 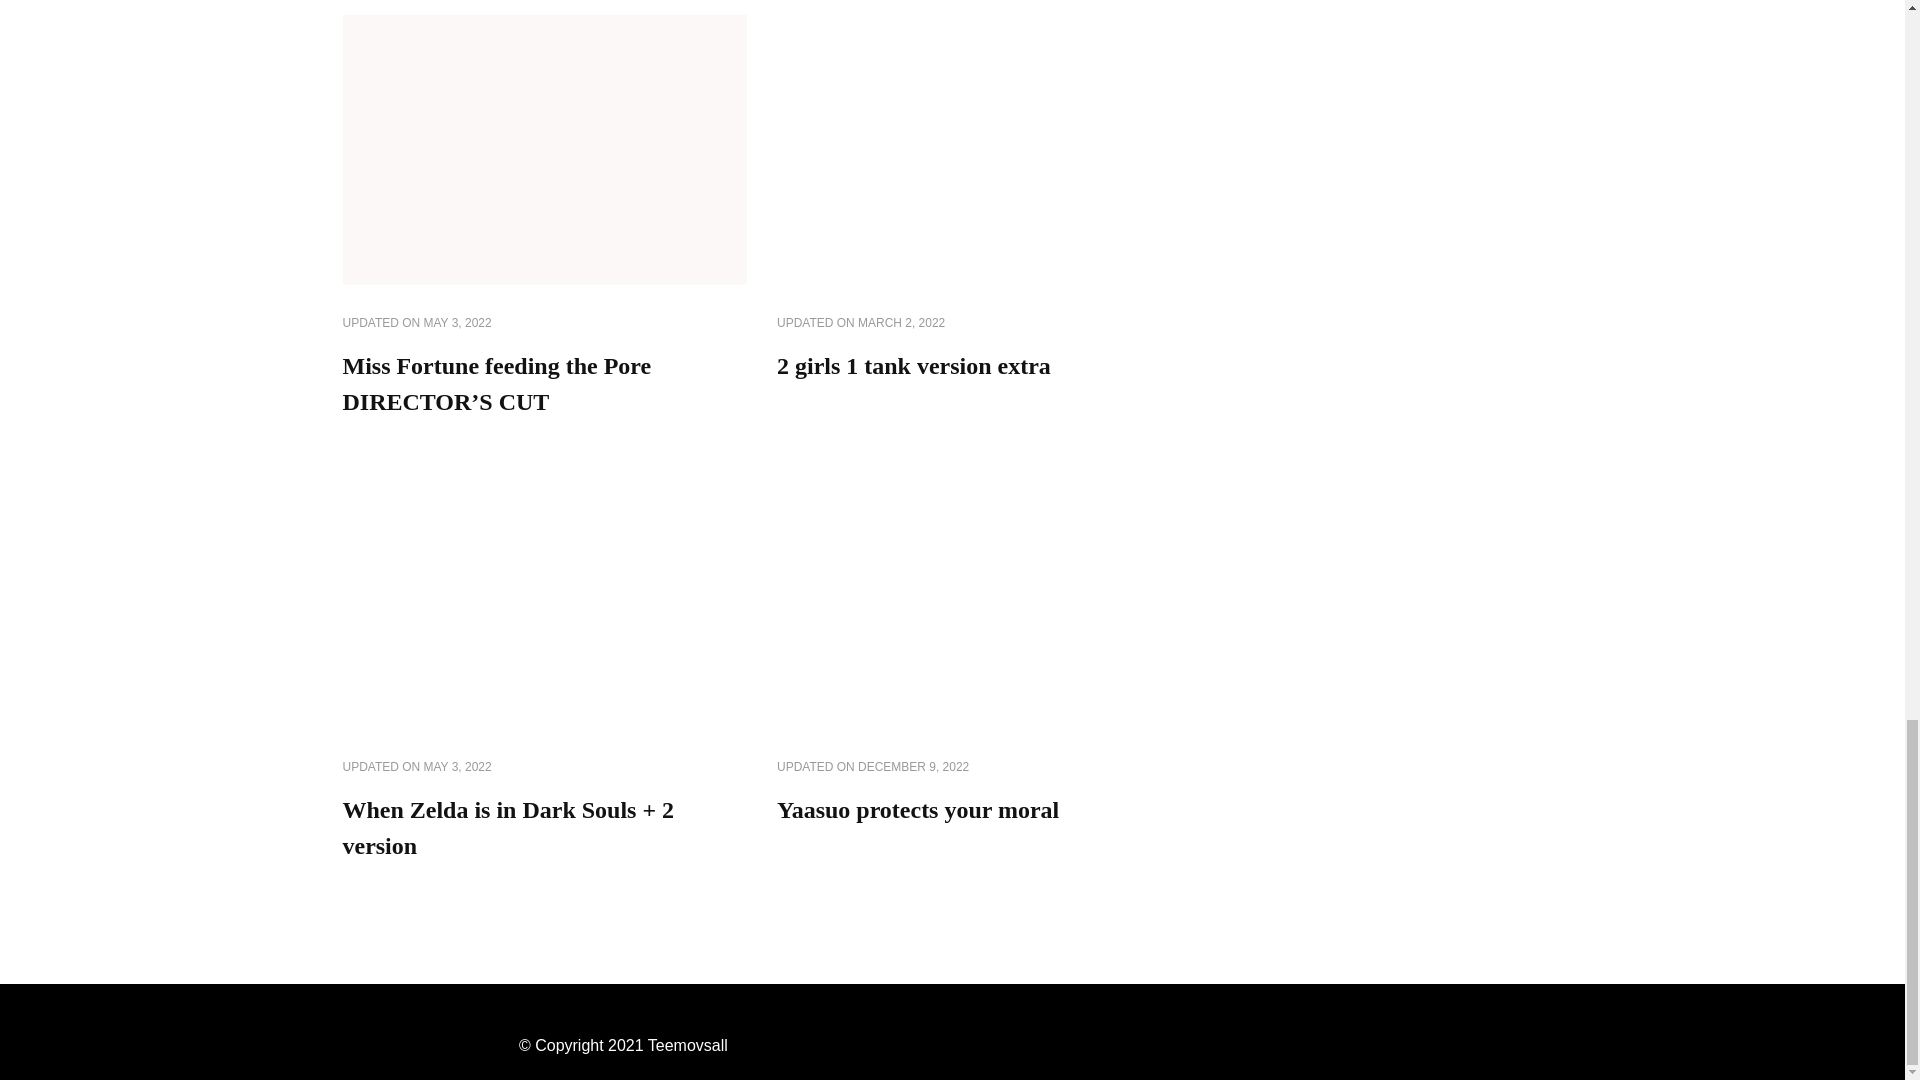 I want to click on MAY 3, 2022, so click(x=458, y=324).